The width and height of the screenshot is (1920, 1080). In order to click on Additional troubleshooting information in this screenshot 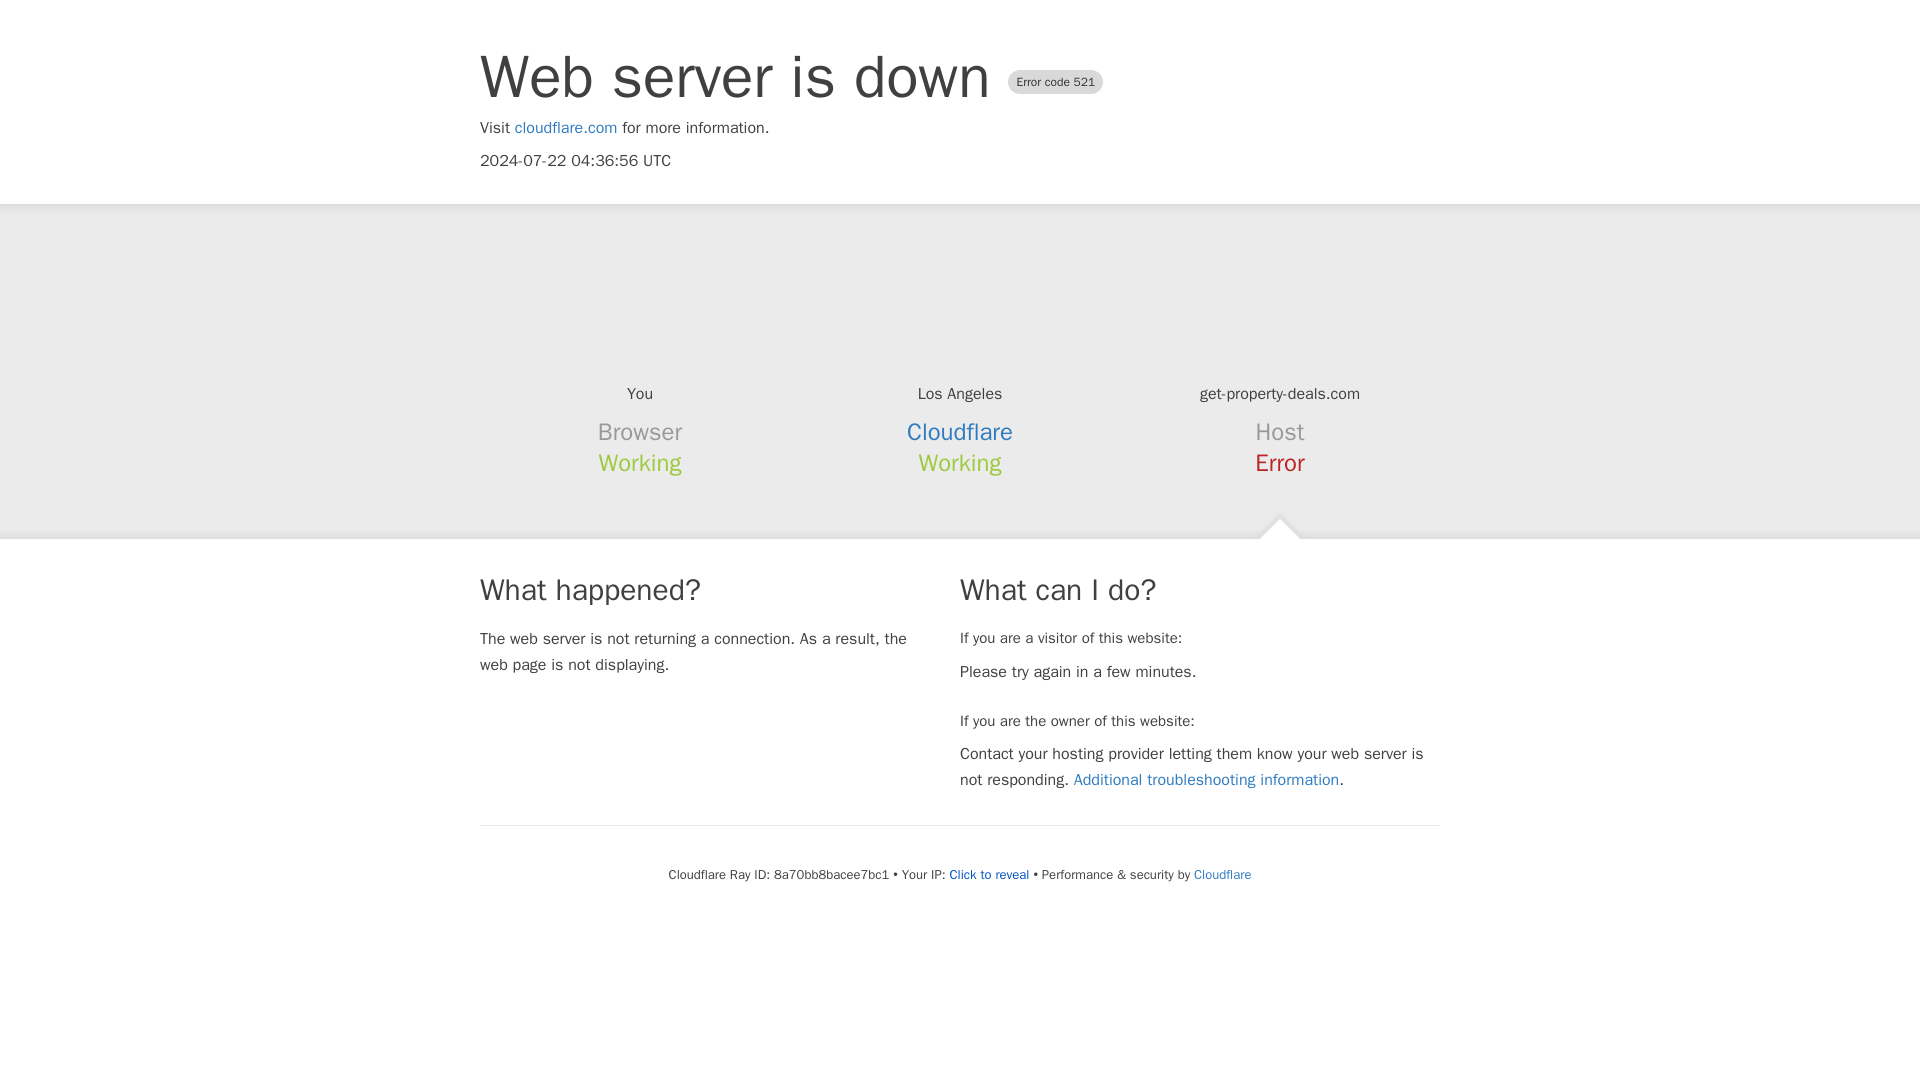, I will do `click(1206, 780)`.